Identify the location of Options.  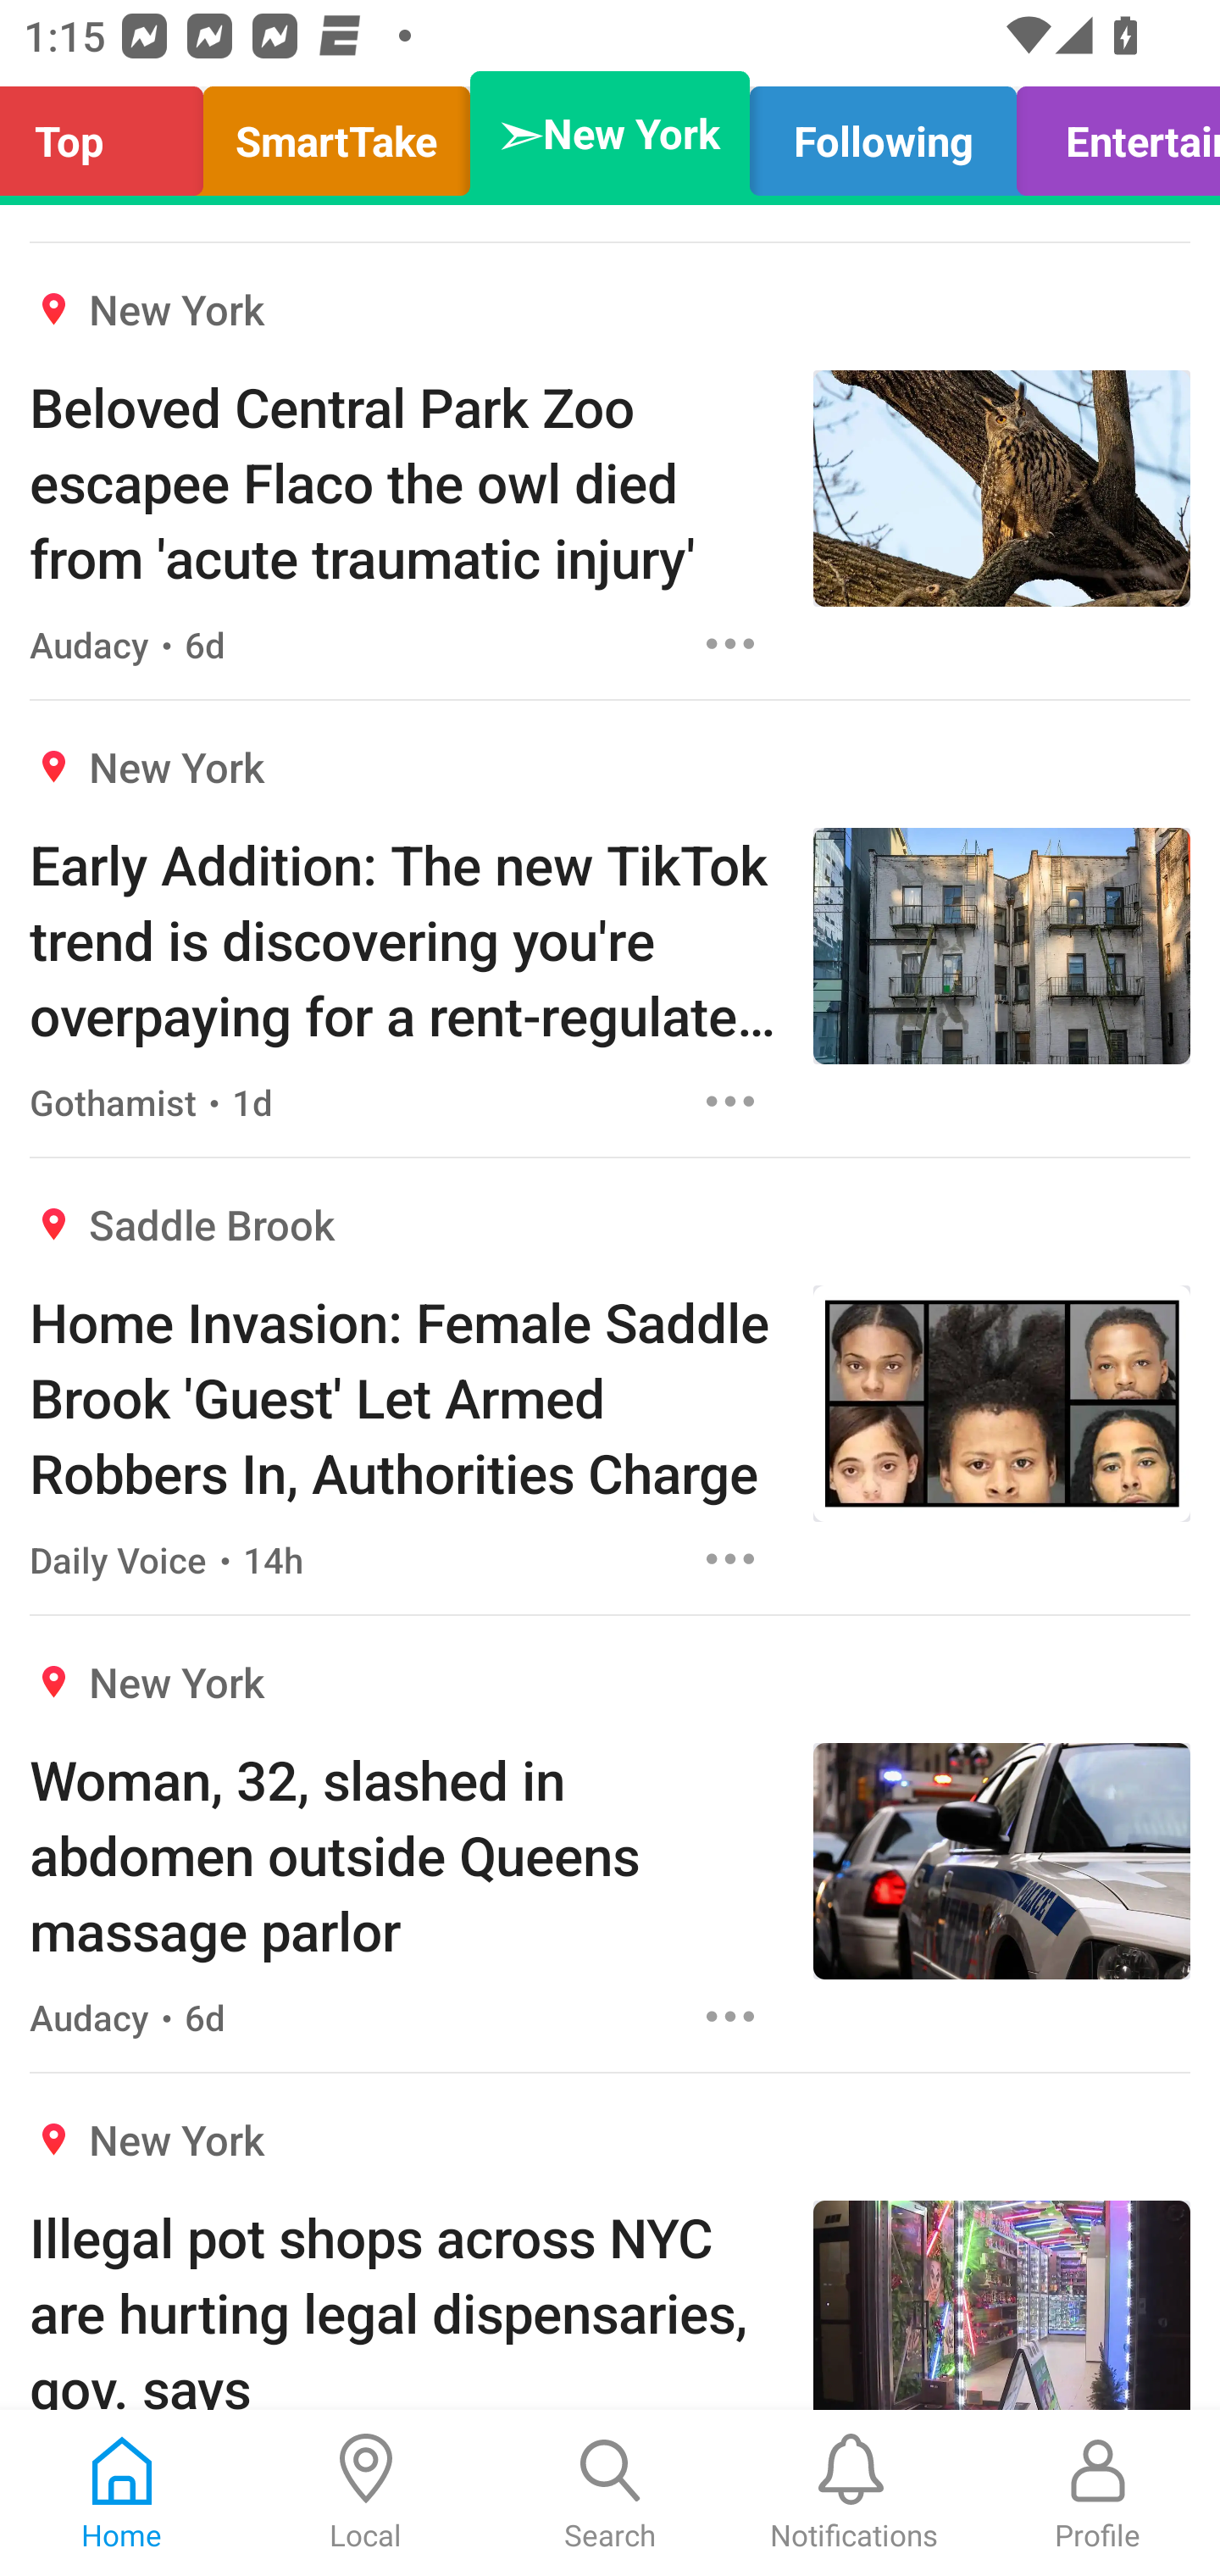
(730, 1101).